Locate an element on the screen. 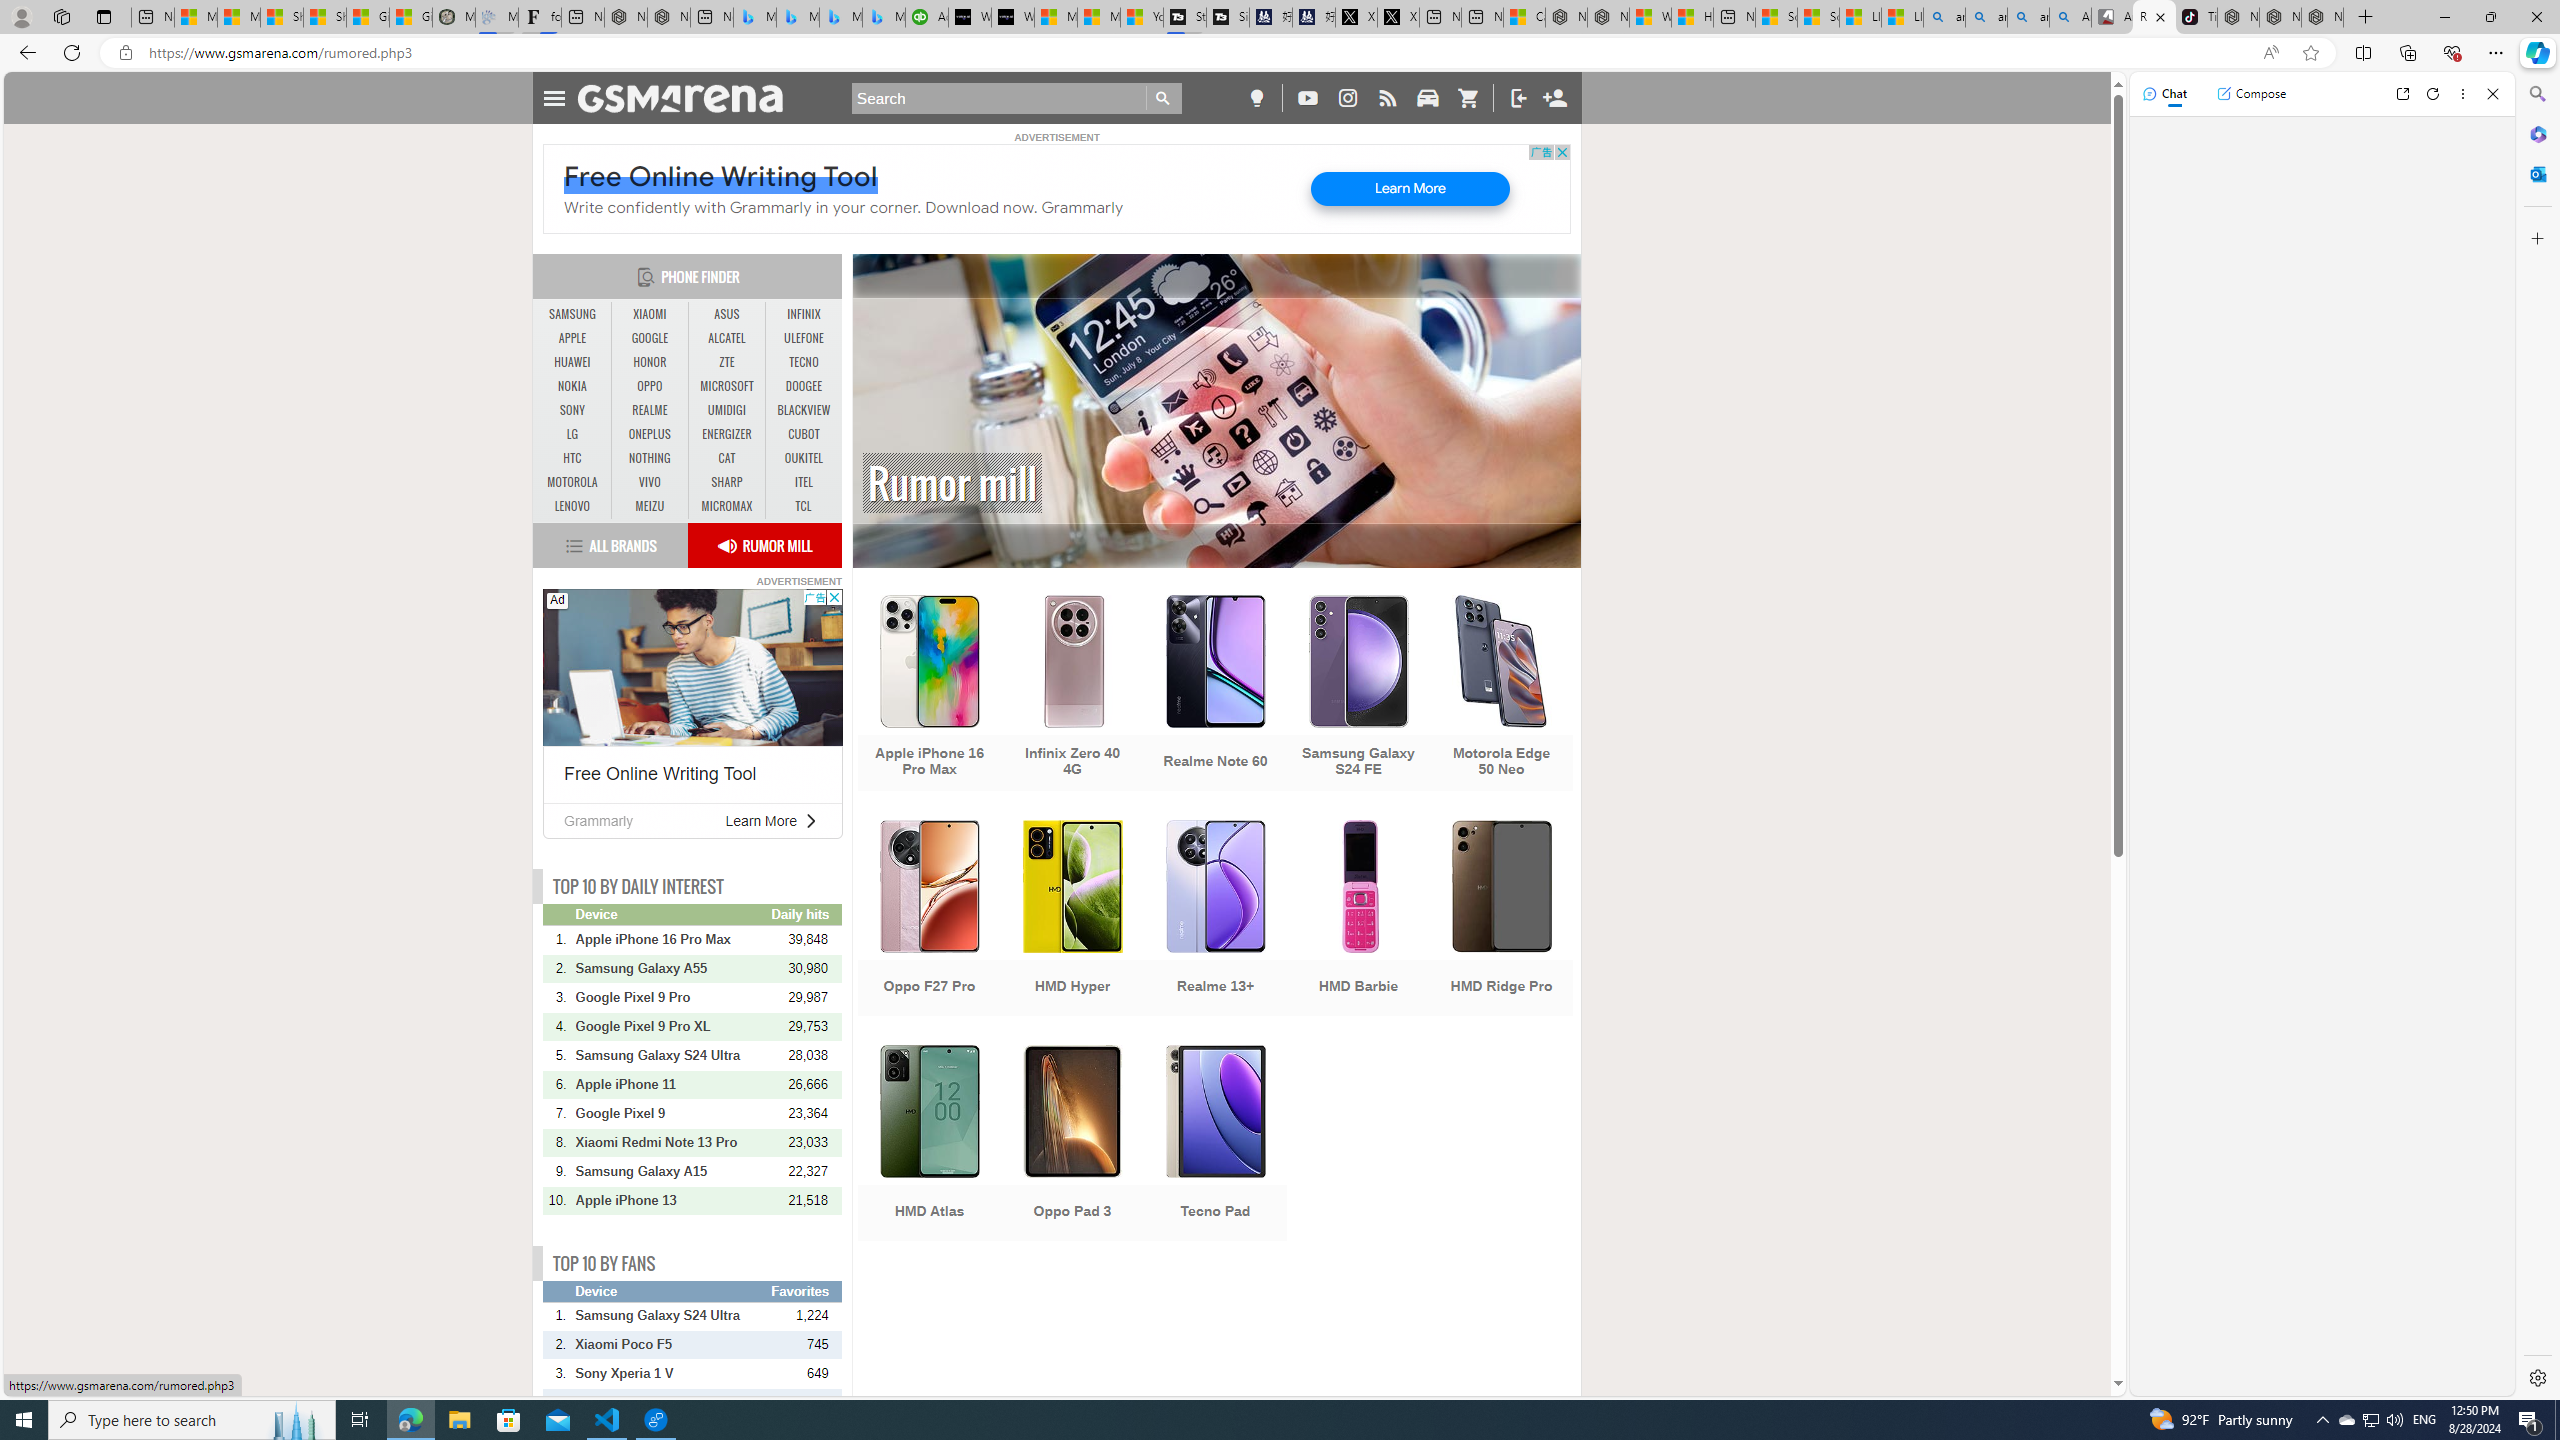  OPPO is located at coordinates (650, 386).